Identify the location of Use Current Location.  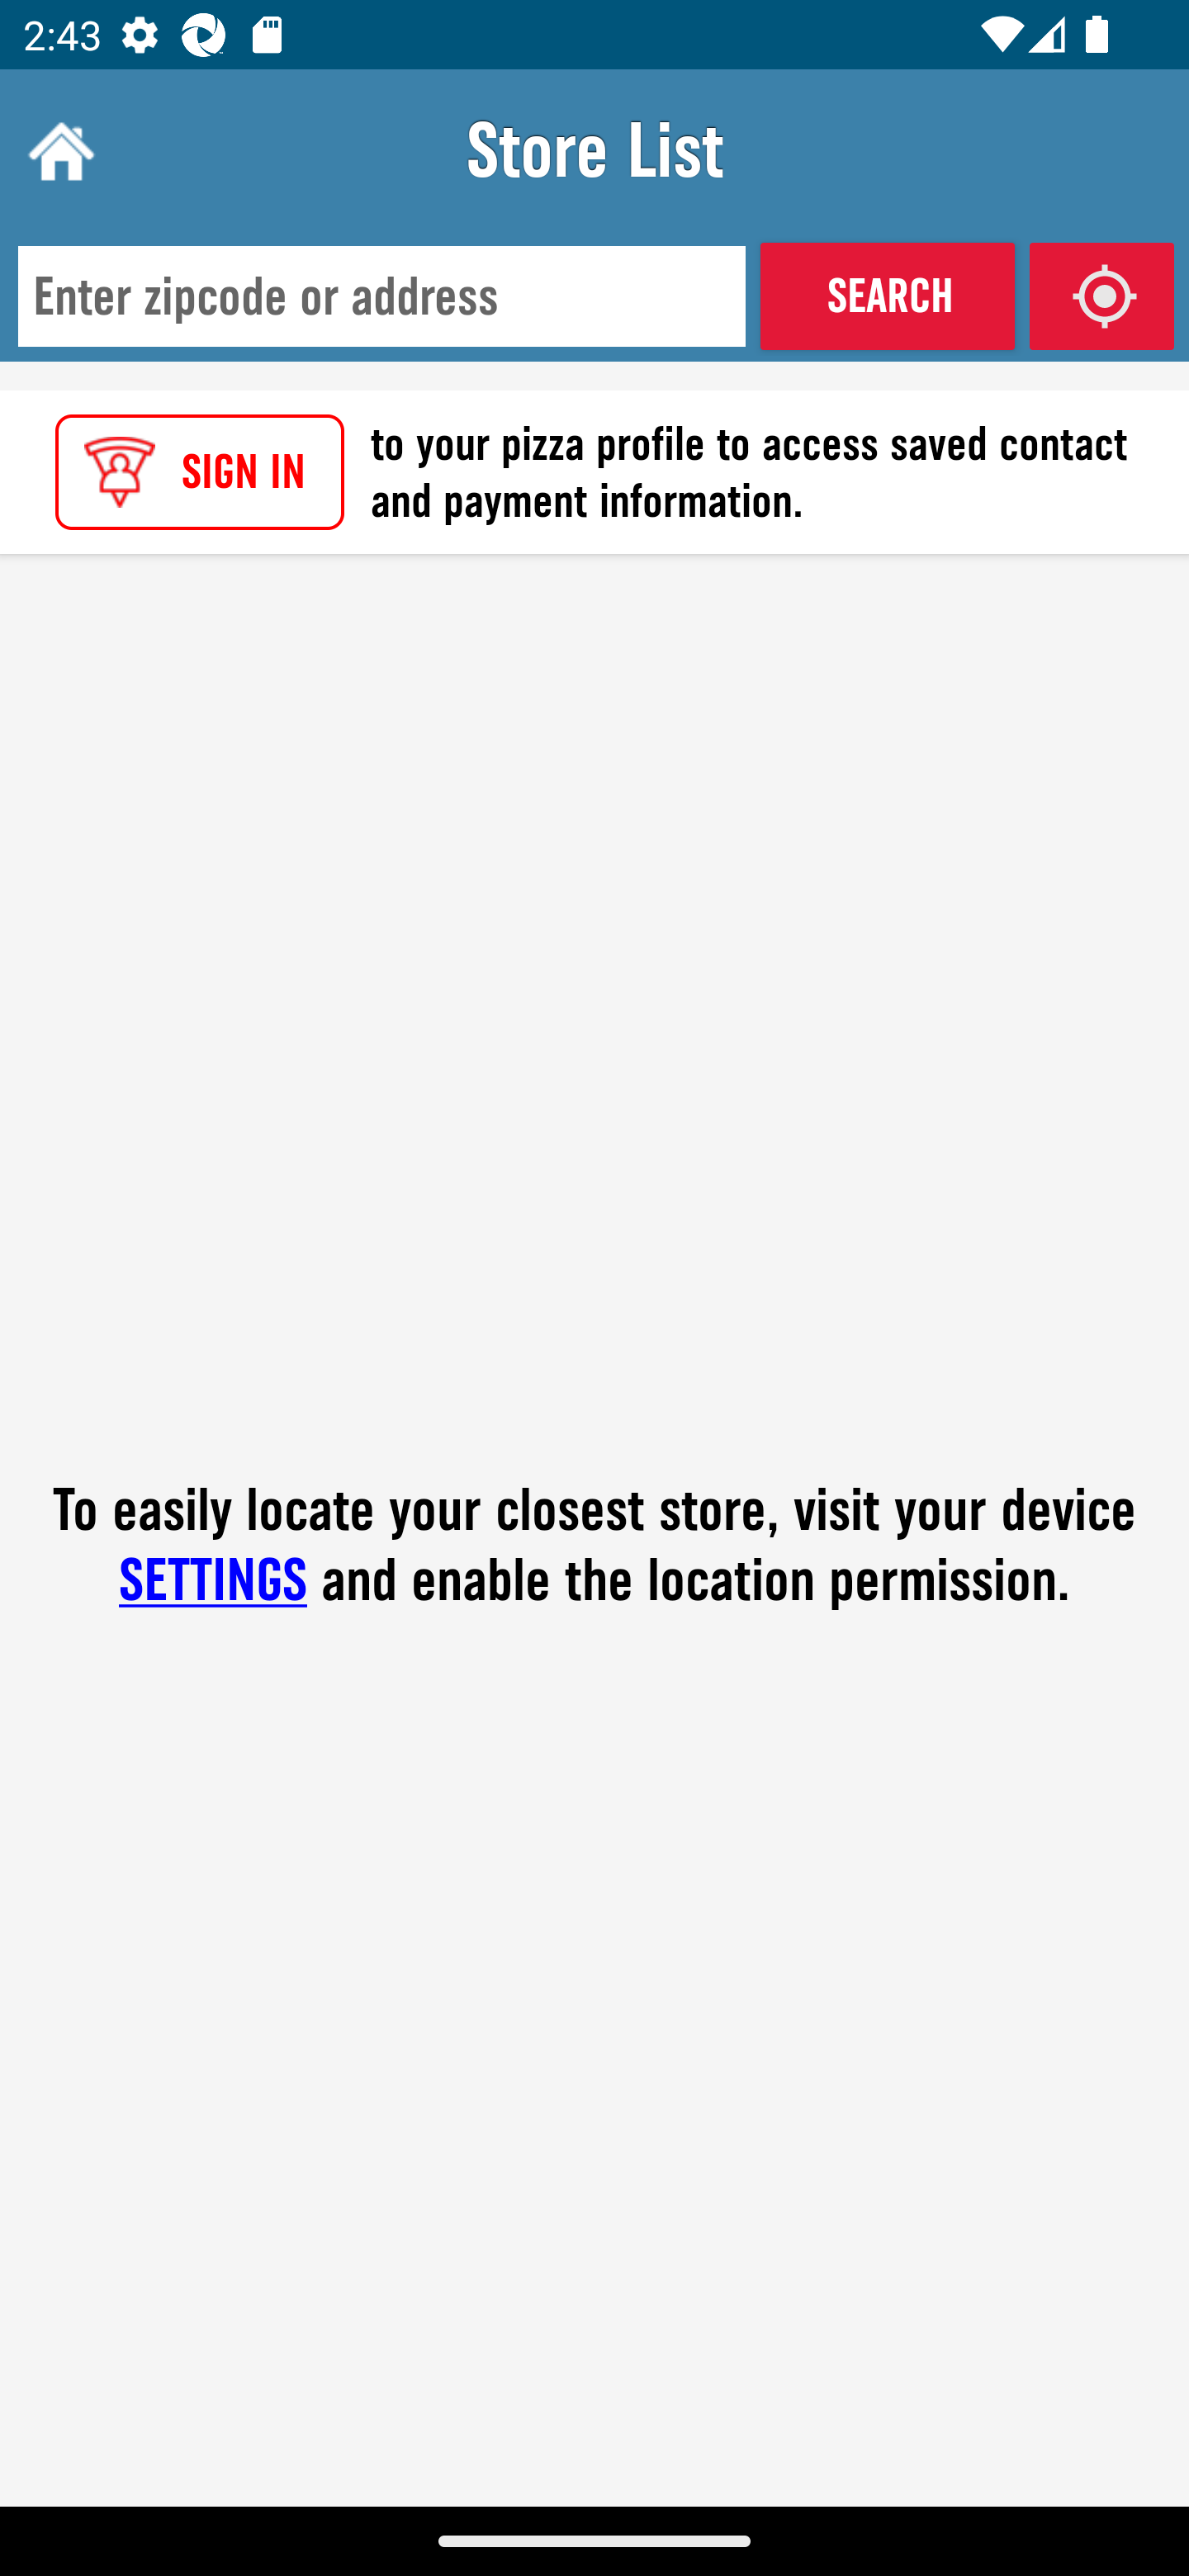
(1101, 296).